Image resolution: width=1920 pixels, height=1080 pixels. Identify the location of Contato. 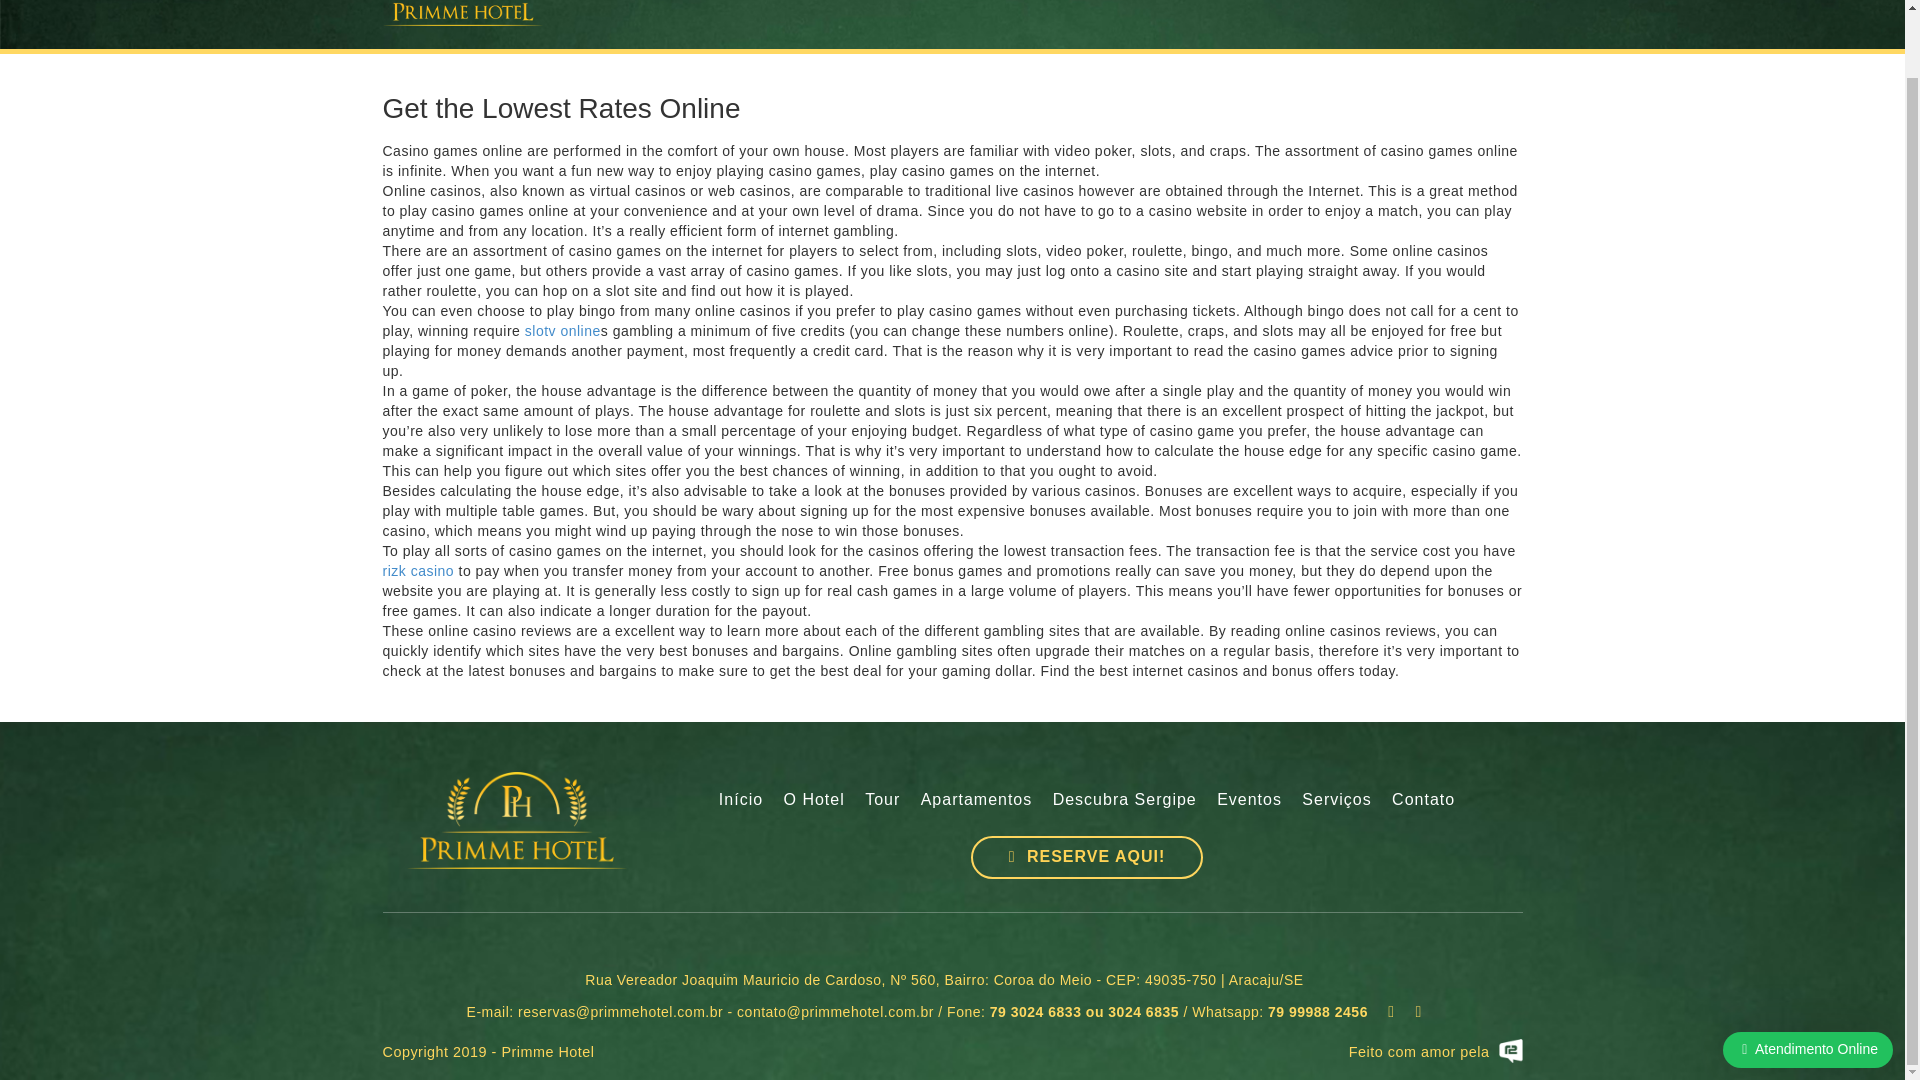
(1424, 800).